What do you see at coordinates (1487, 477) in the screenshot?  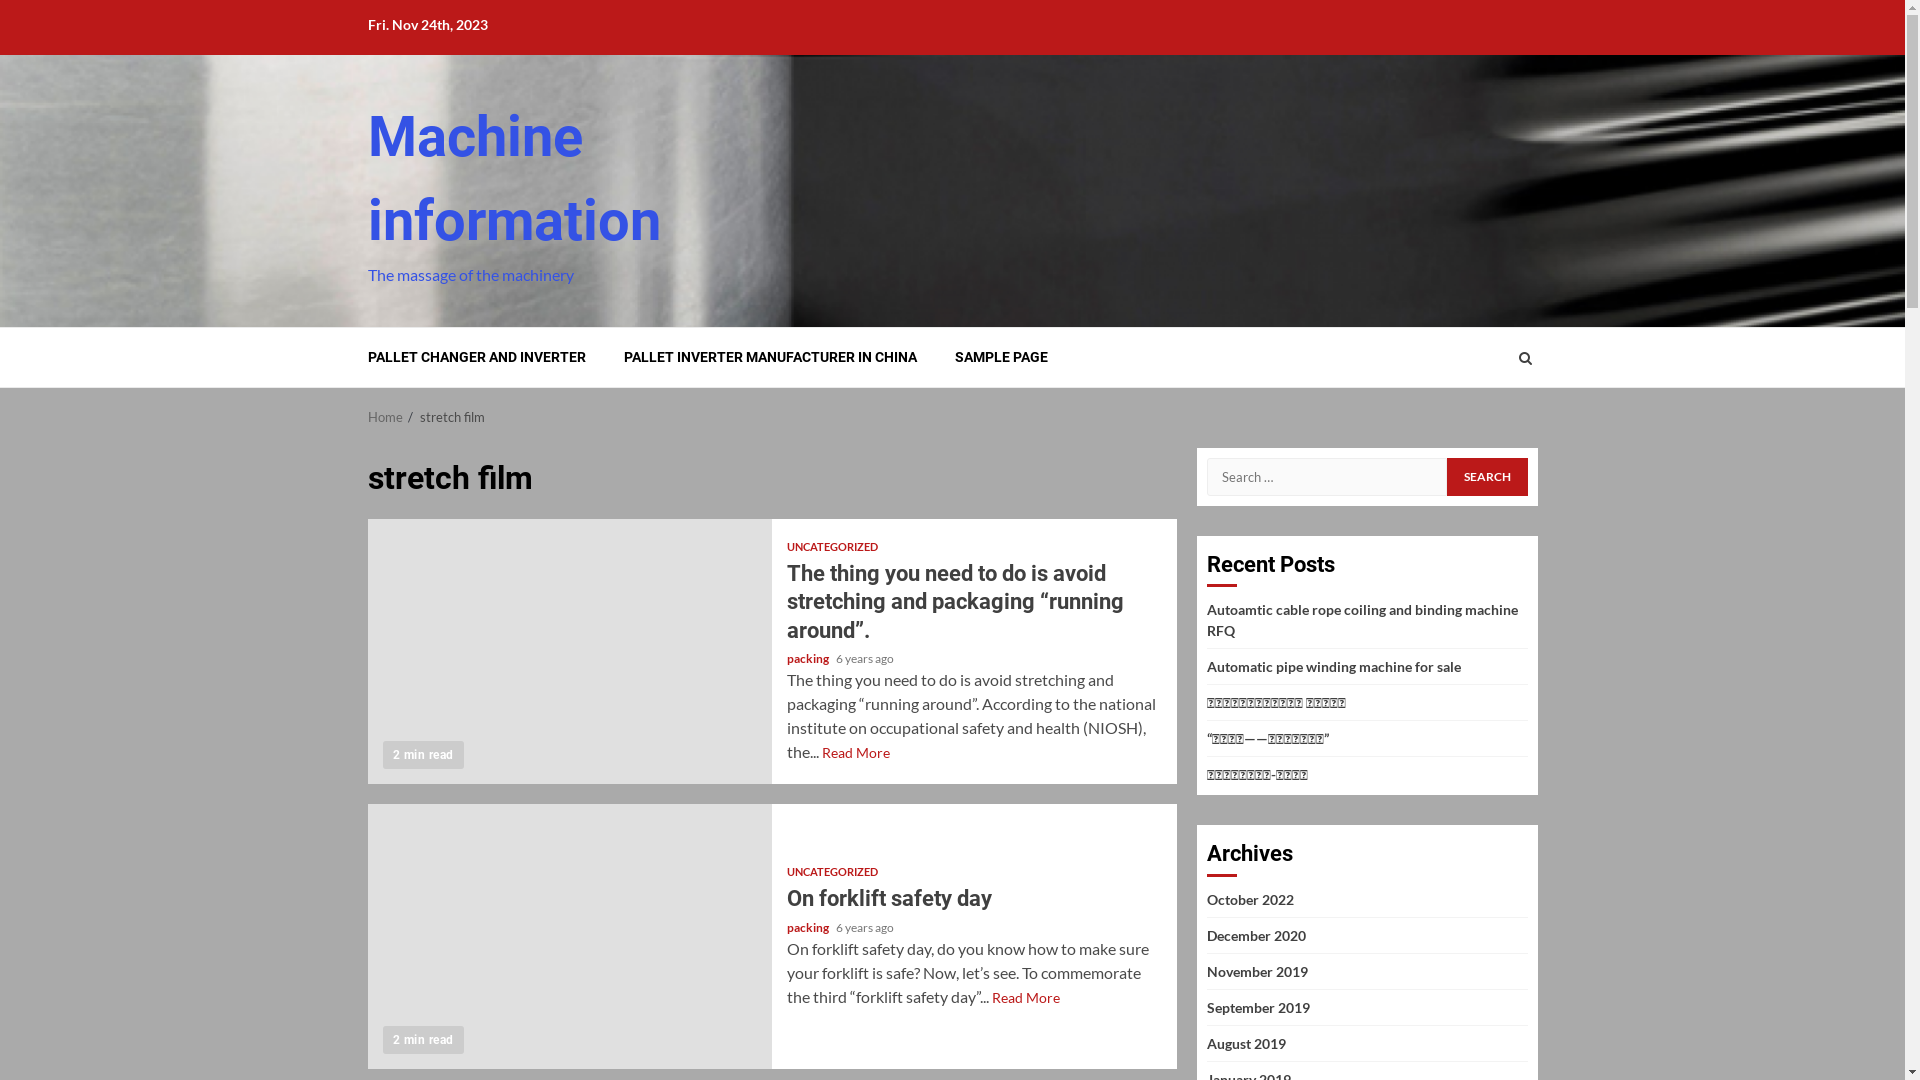 I see `Search` at bounding box center [1487, 477].